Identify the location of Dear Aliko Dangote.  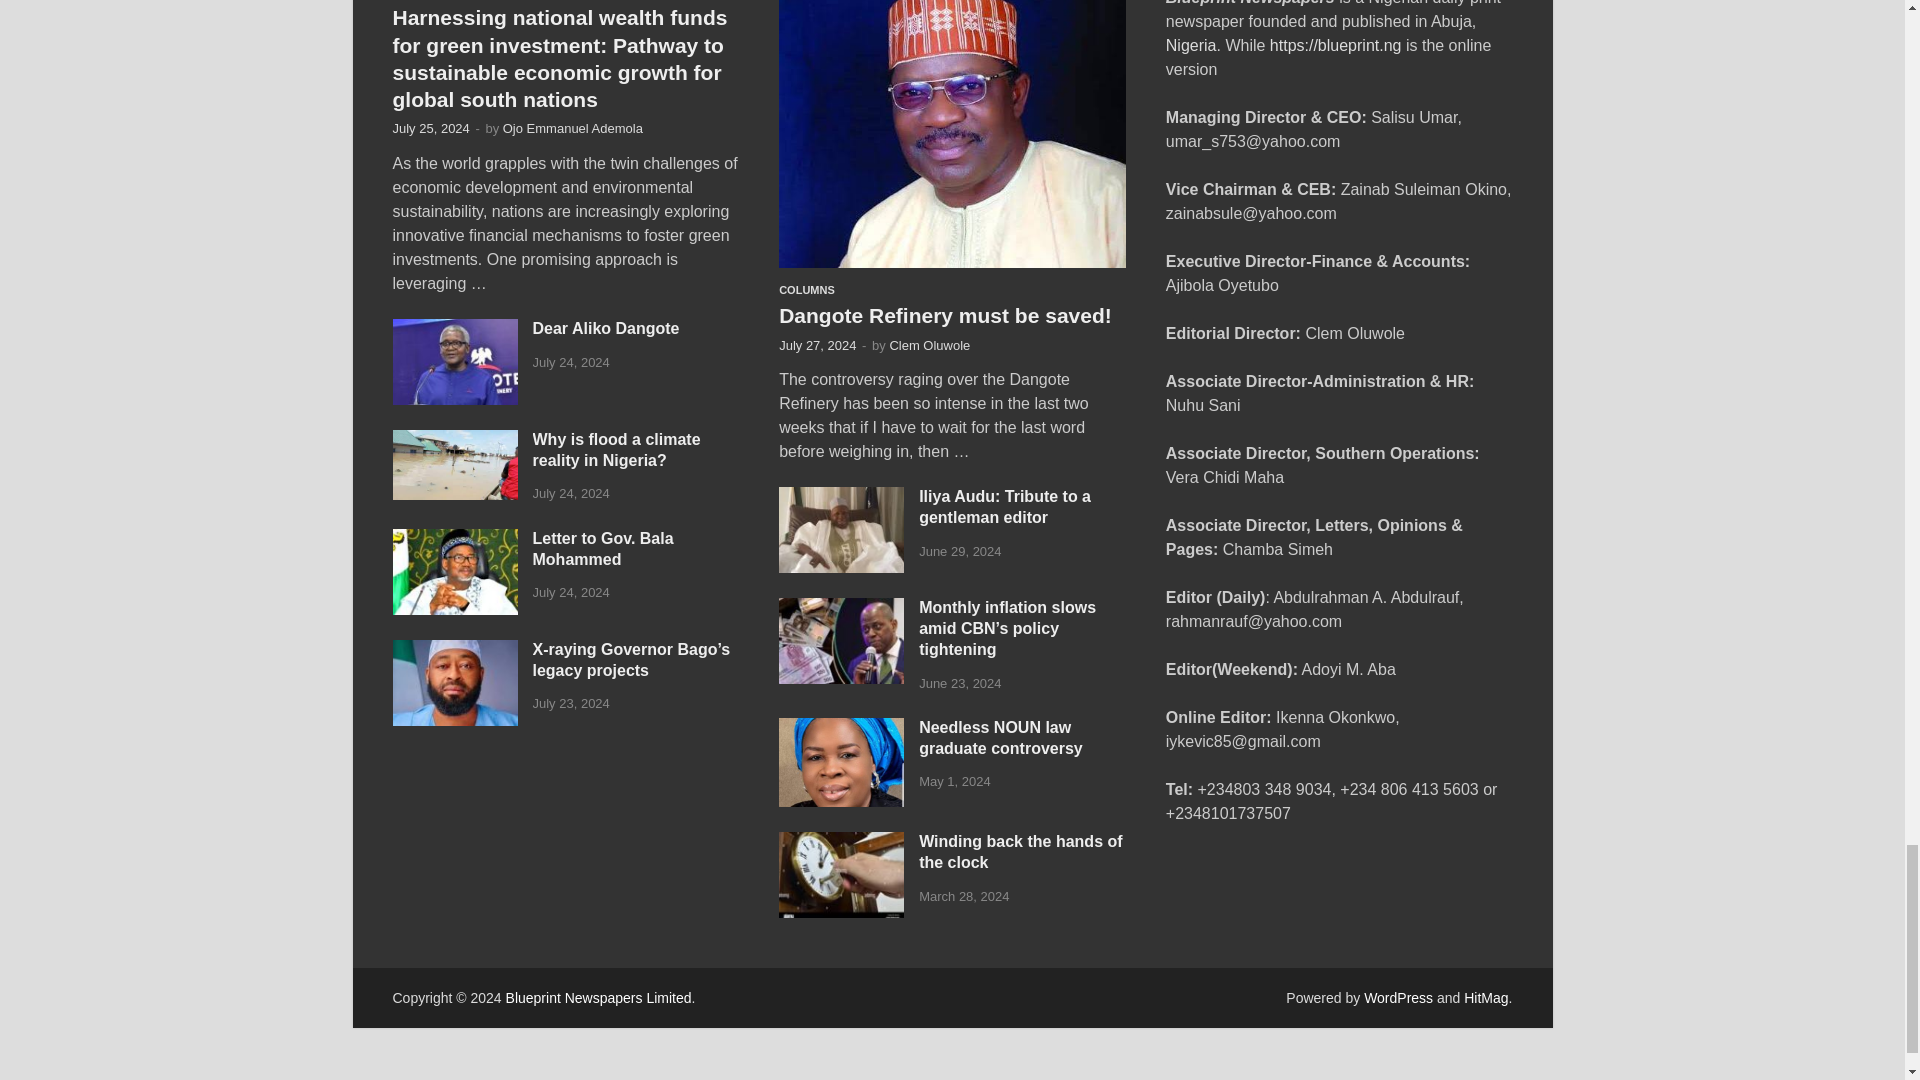
(454, 330).